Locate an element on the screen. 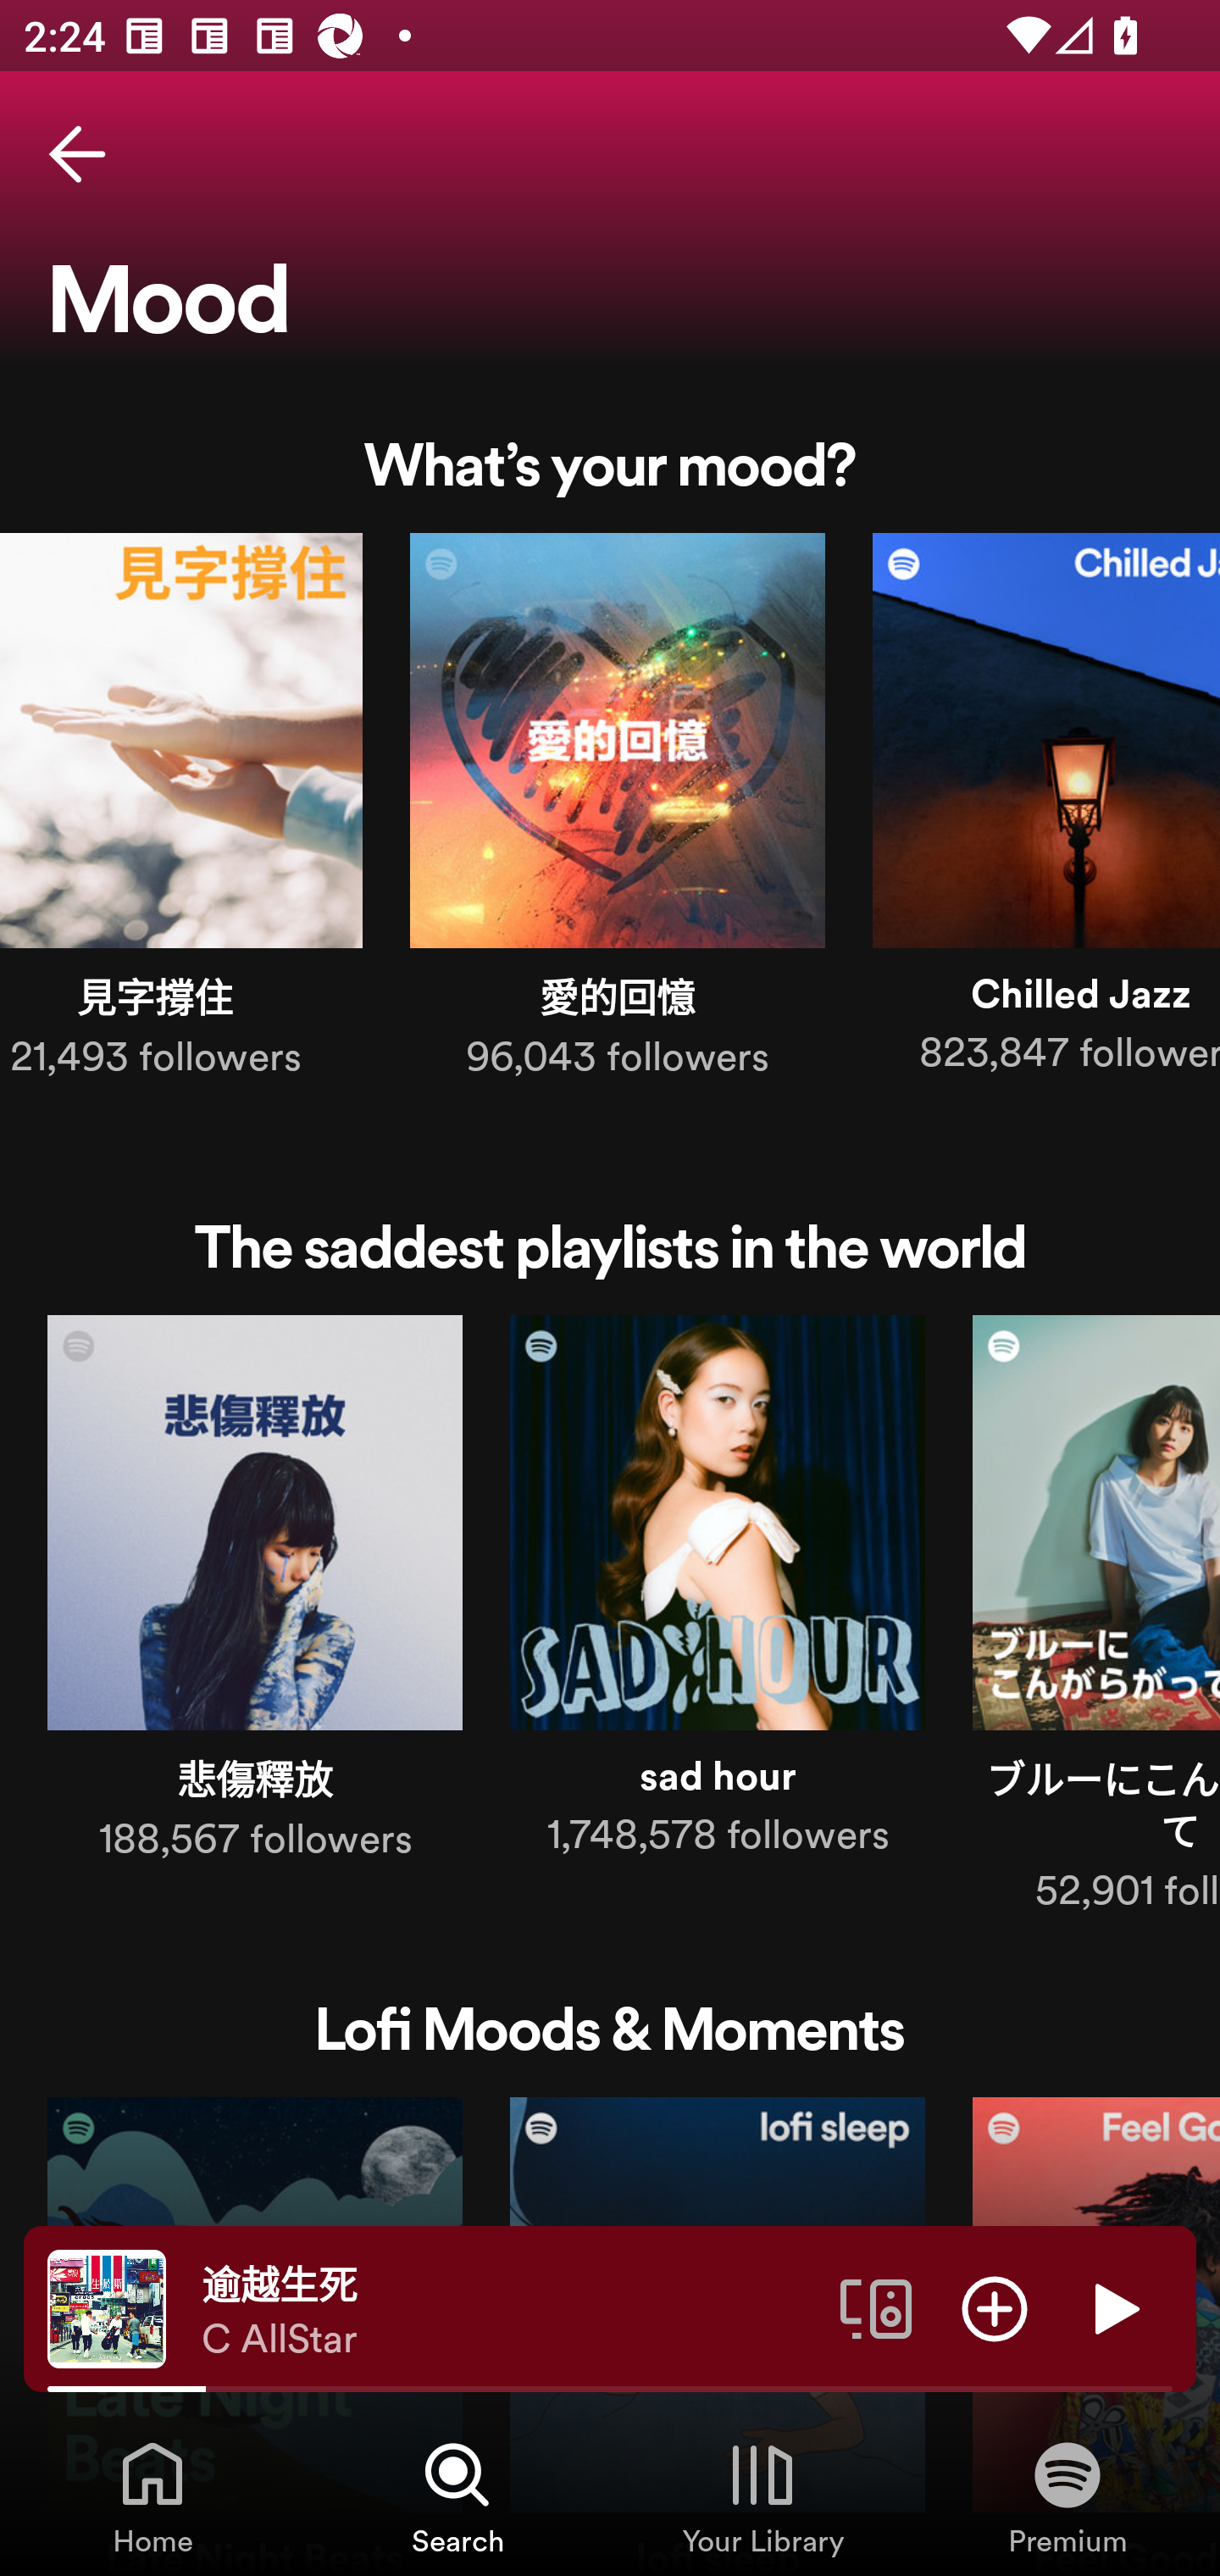 This screenshot has height=2576, width=1220. 愛的回憶
96,043 followers 愛的回憶 96,043 followers is located at coordinates (617, 812).